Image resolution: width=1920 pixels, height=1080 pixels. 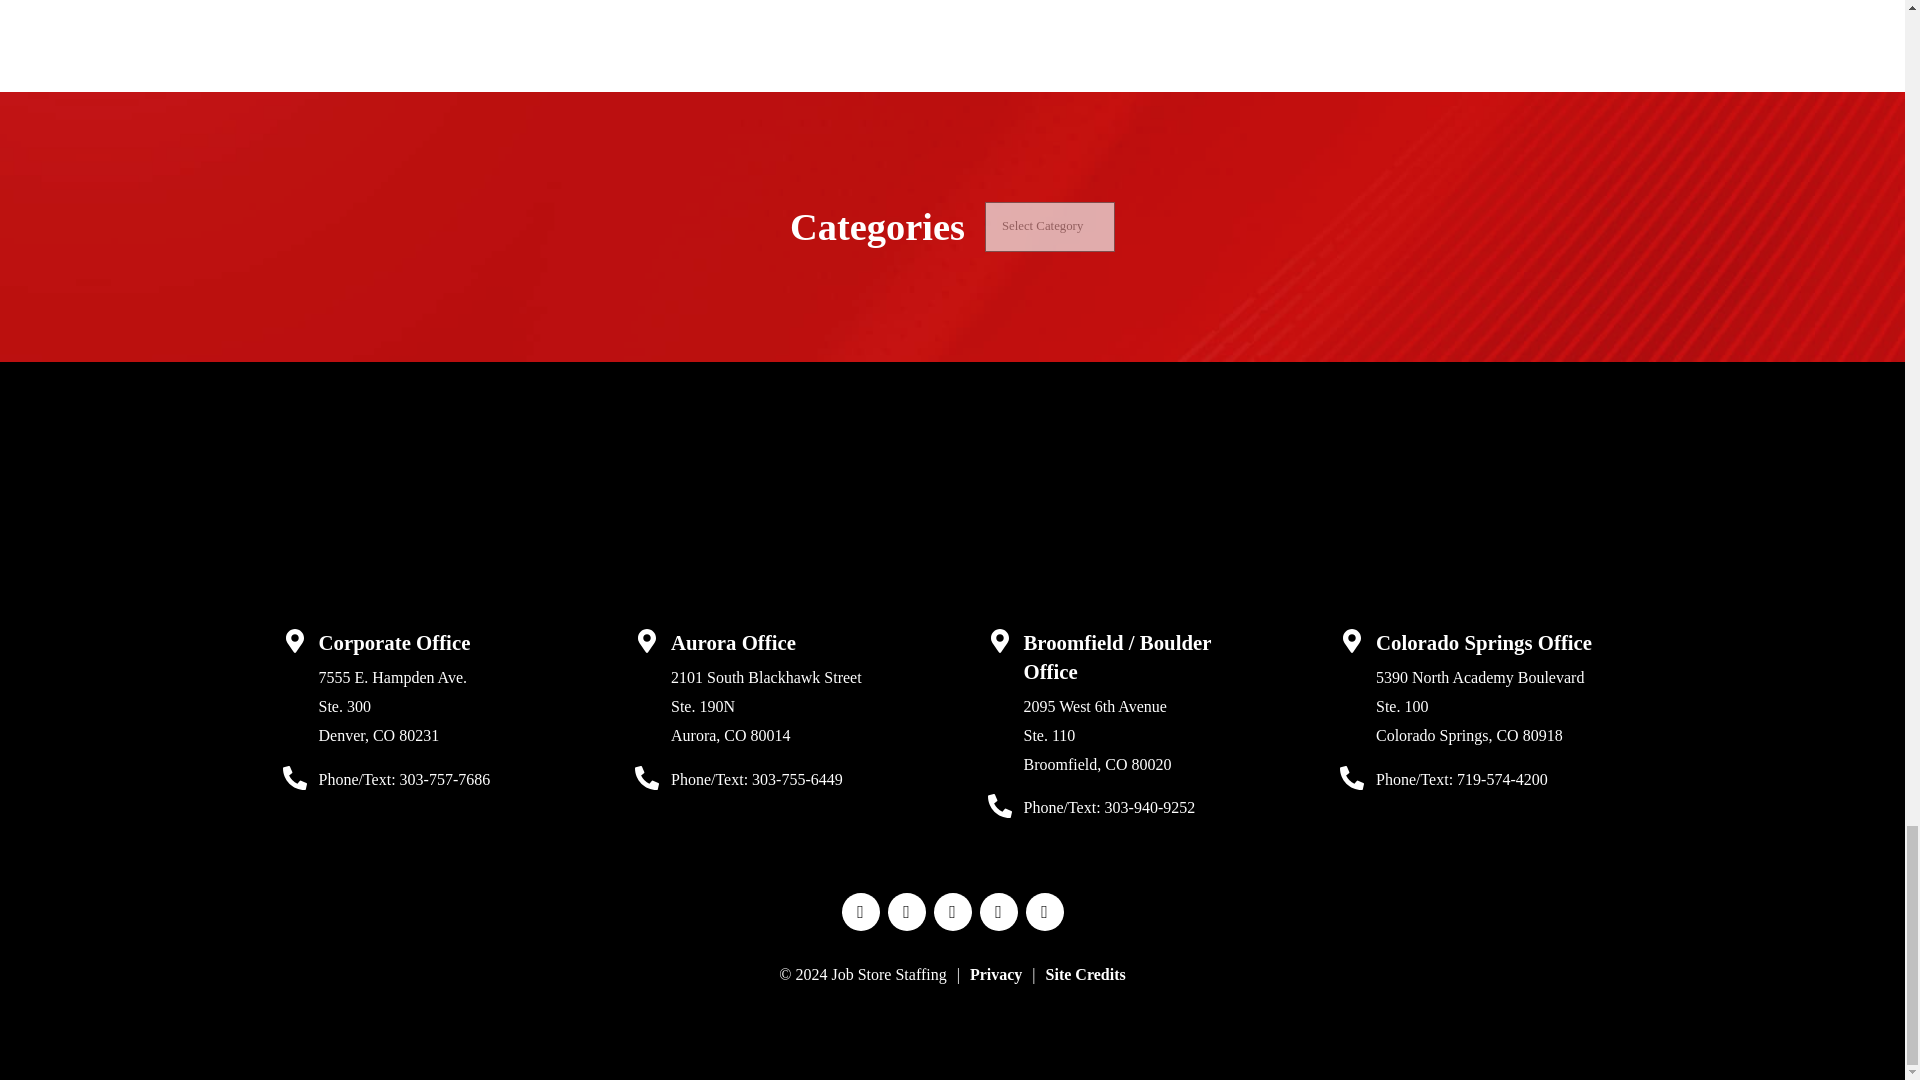 What do you see at coordinates (1044, 912) in the screenshot?
I see `Follow Job Store Staffing on TikTok` at bounding box center [1044, 912].